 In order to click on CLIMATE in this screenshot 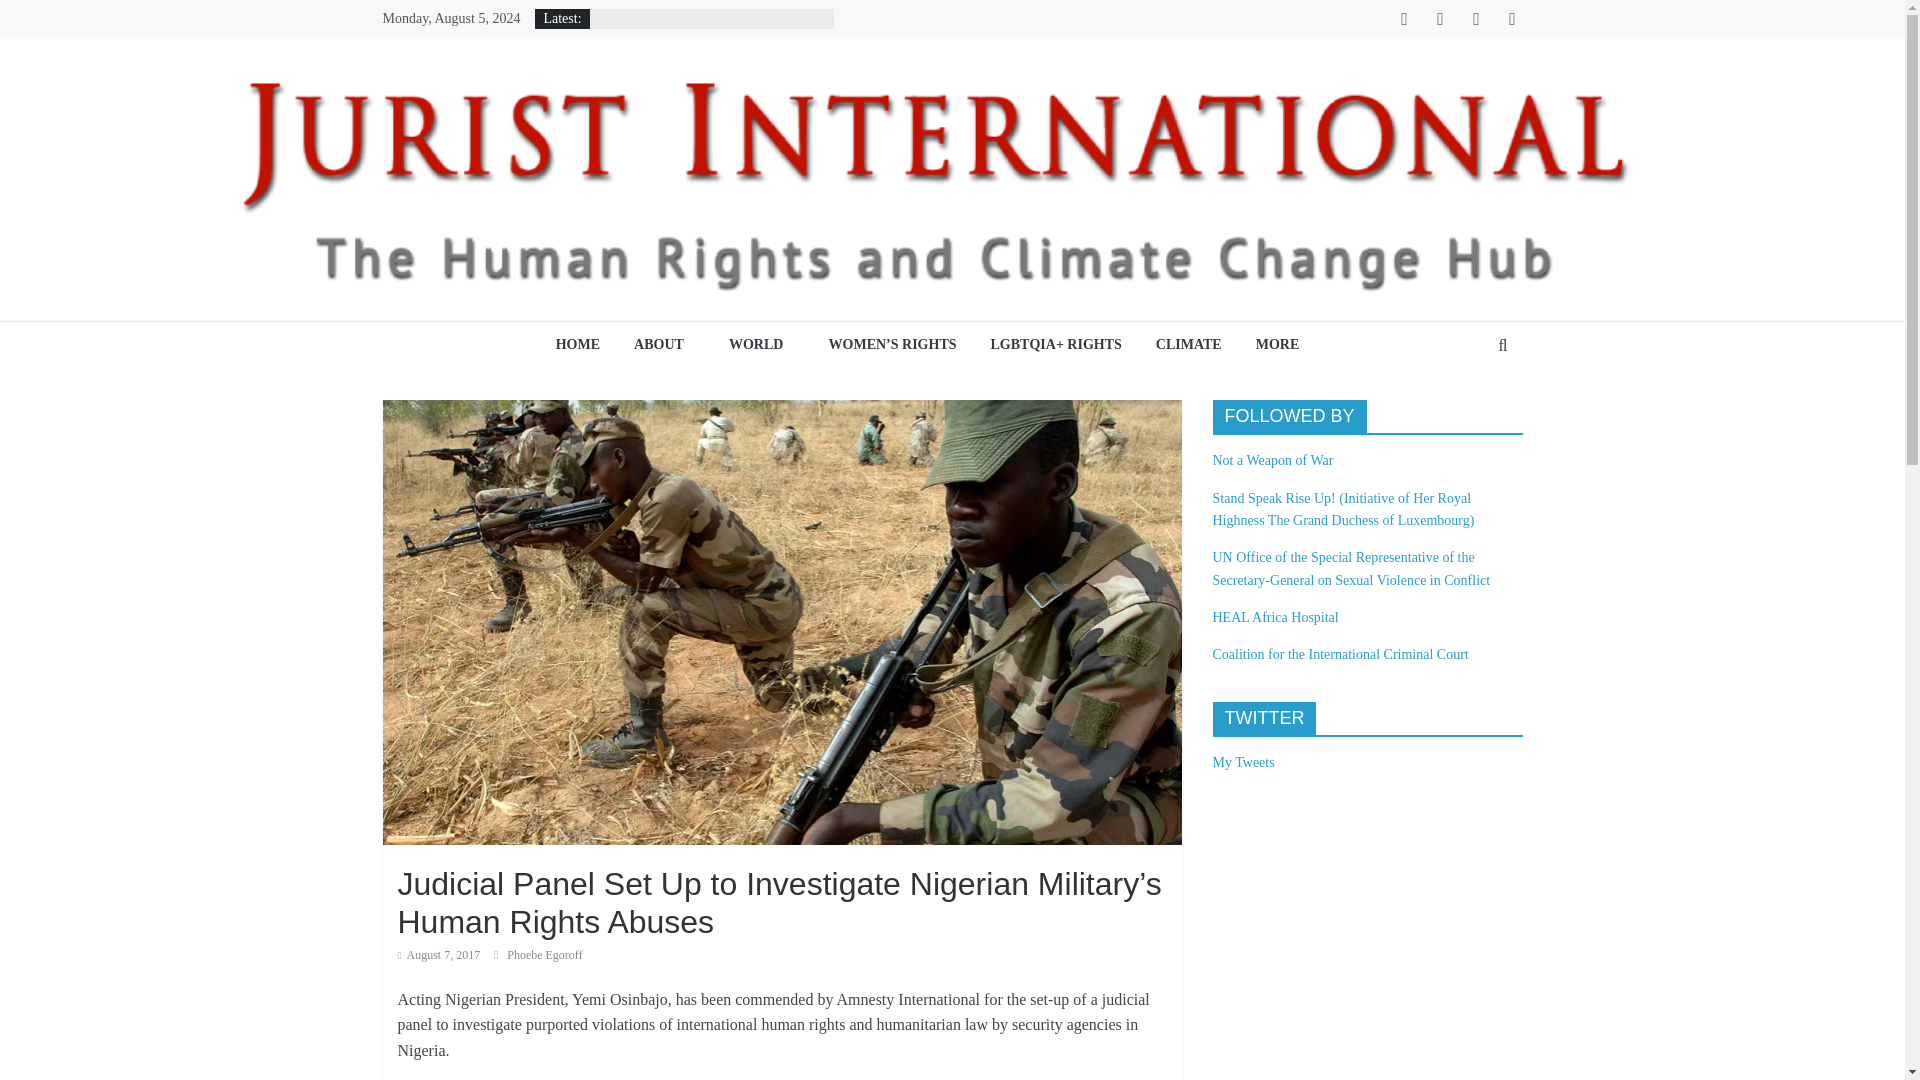, I will do `click(1188, 346)`.